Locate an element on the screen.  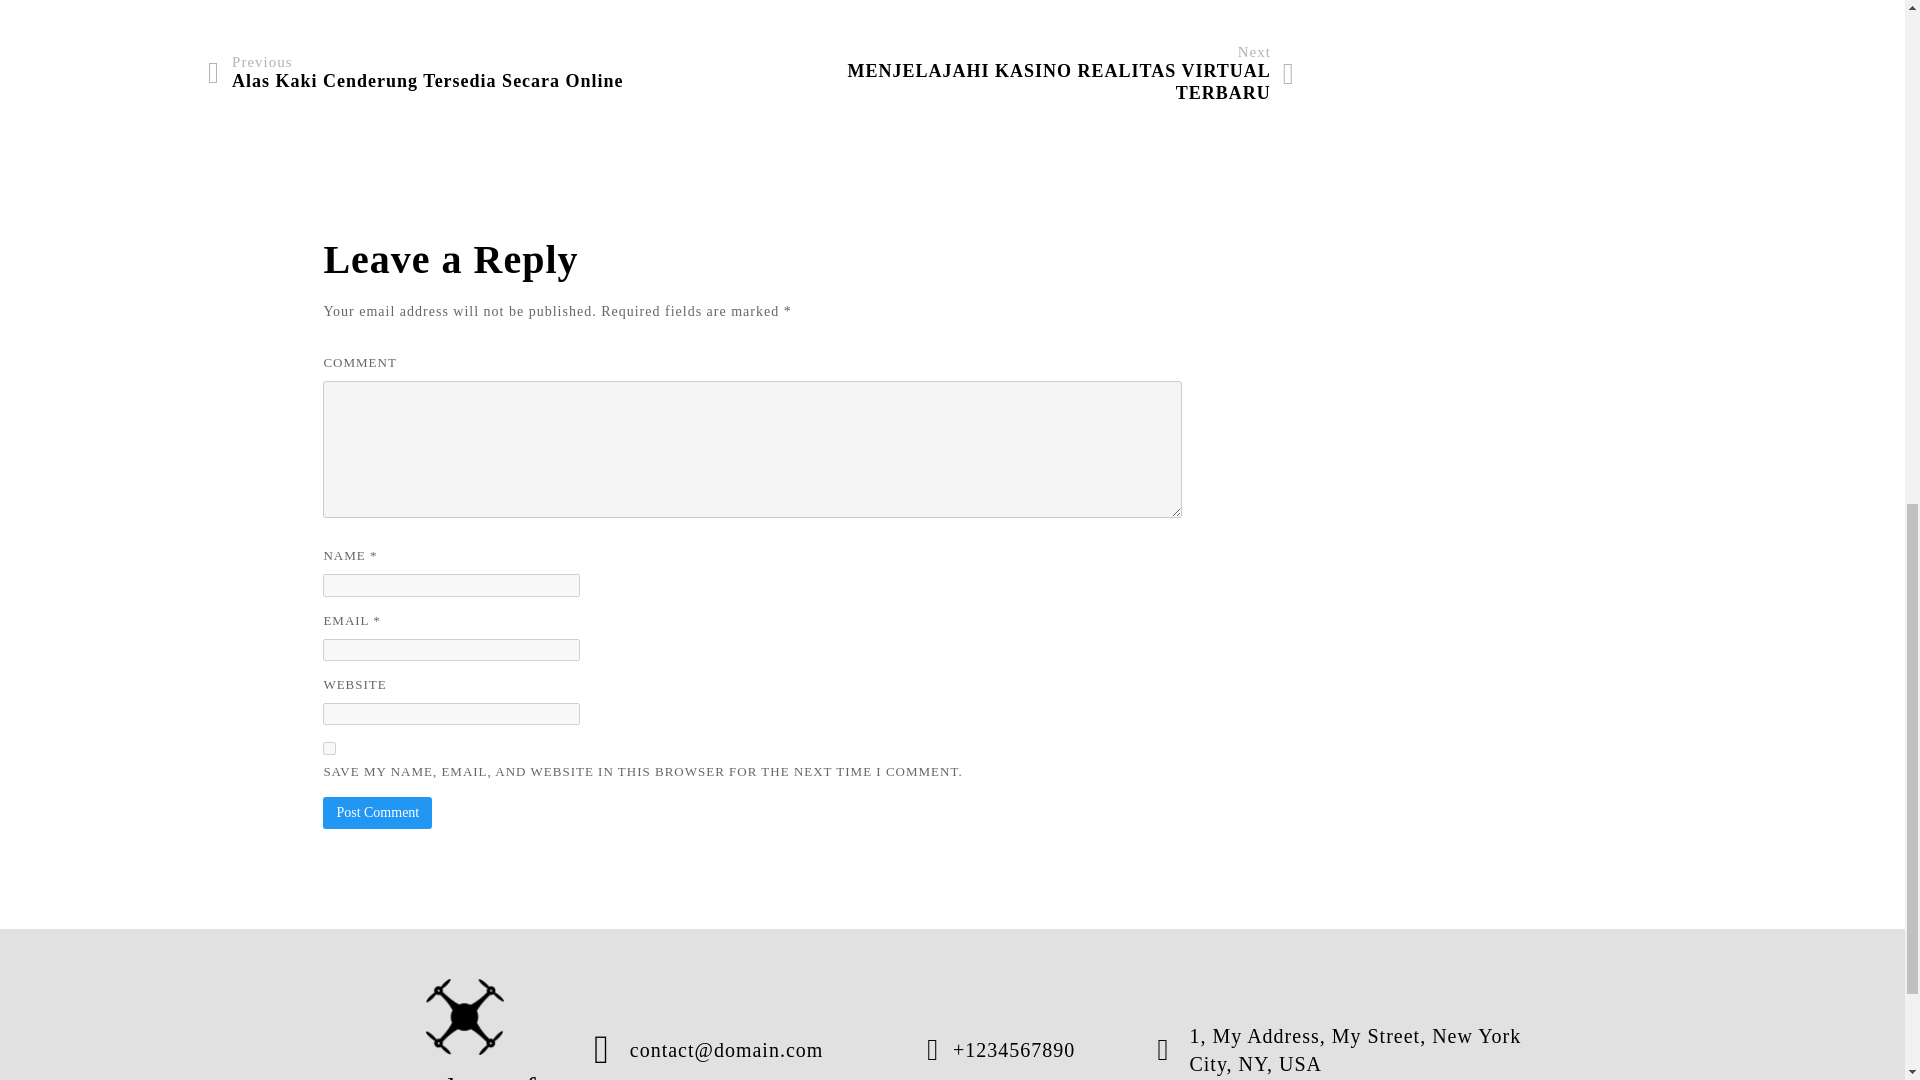
Share on Twitter is located at coordinates (465, 1016).